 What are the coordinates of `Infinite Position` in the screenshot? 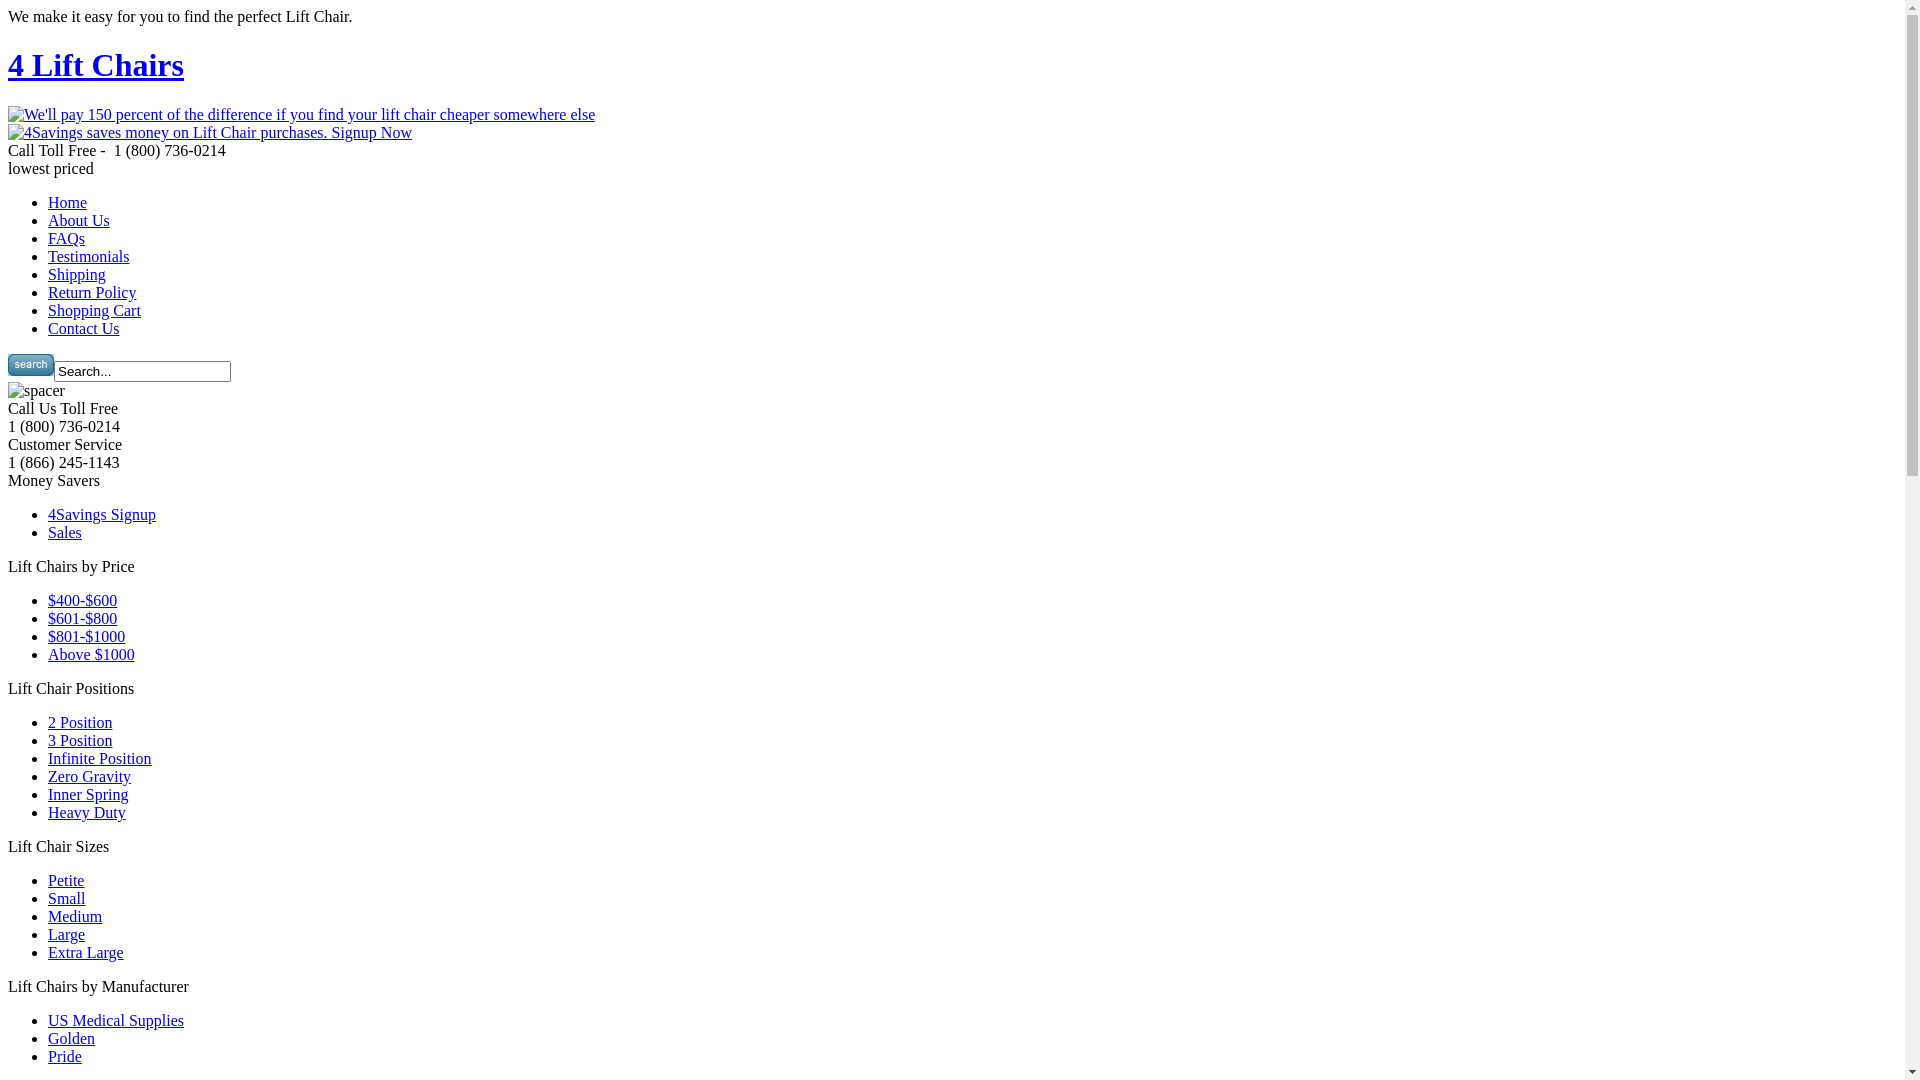 It's located at (100, 758).